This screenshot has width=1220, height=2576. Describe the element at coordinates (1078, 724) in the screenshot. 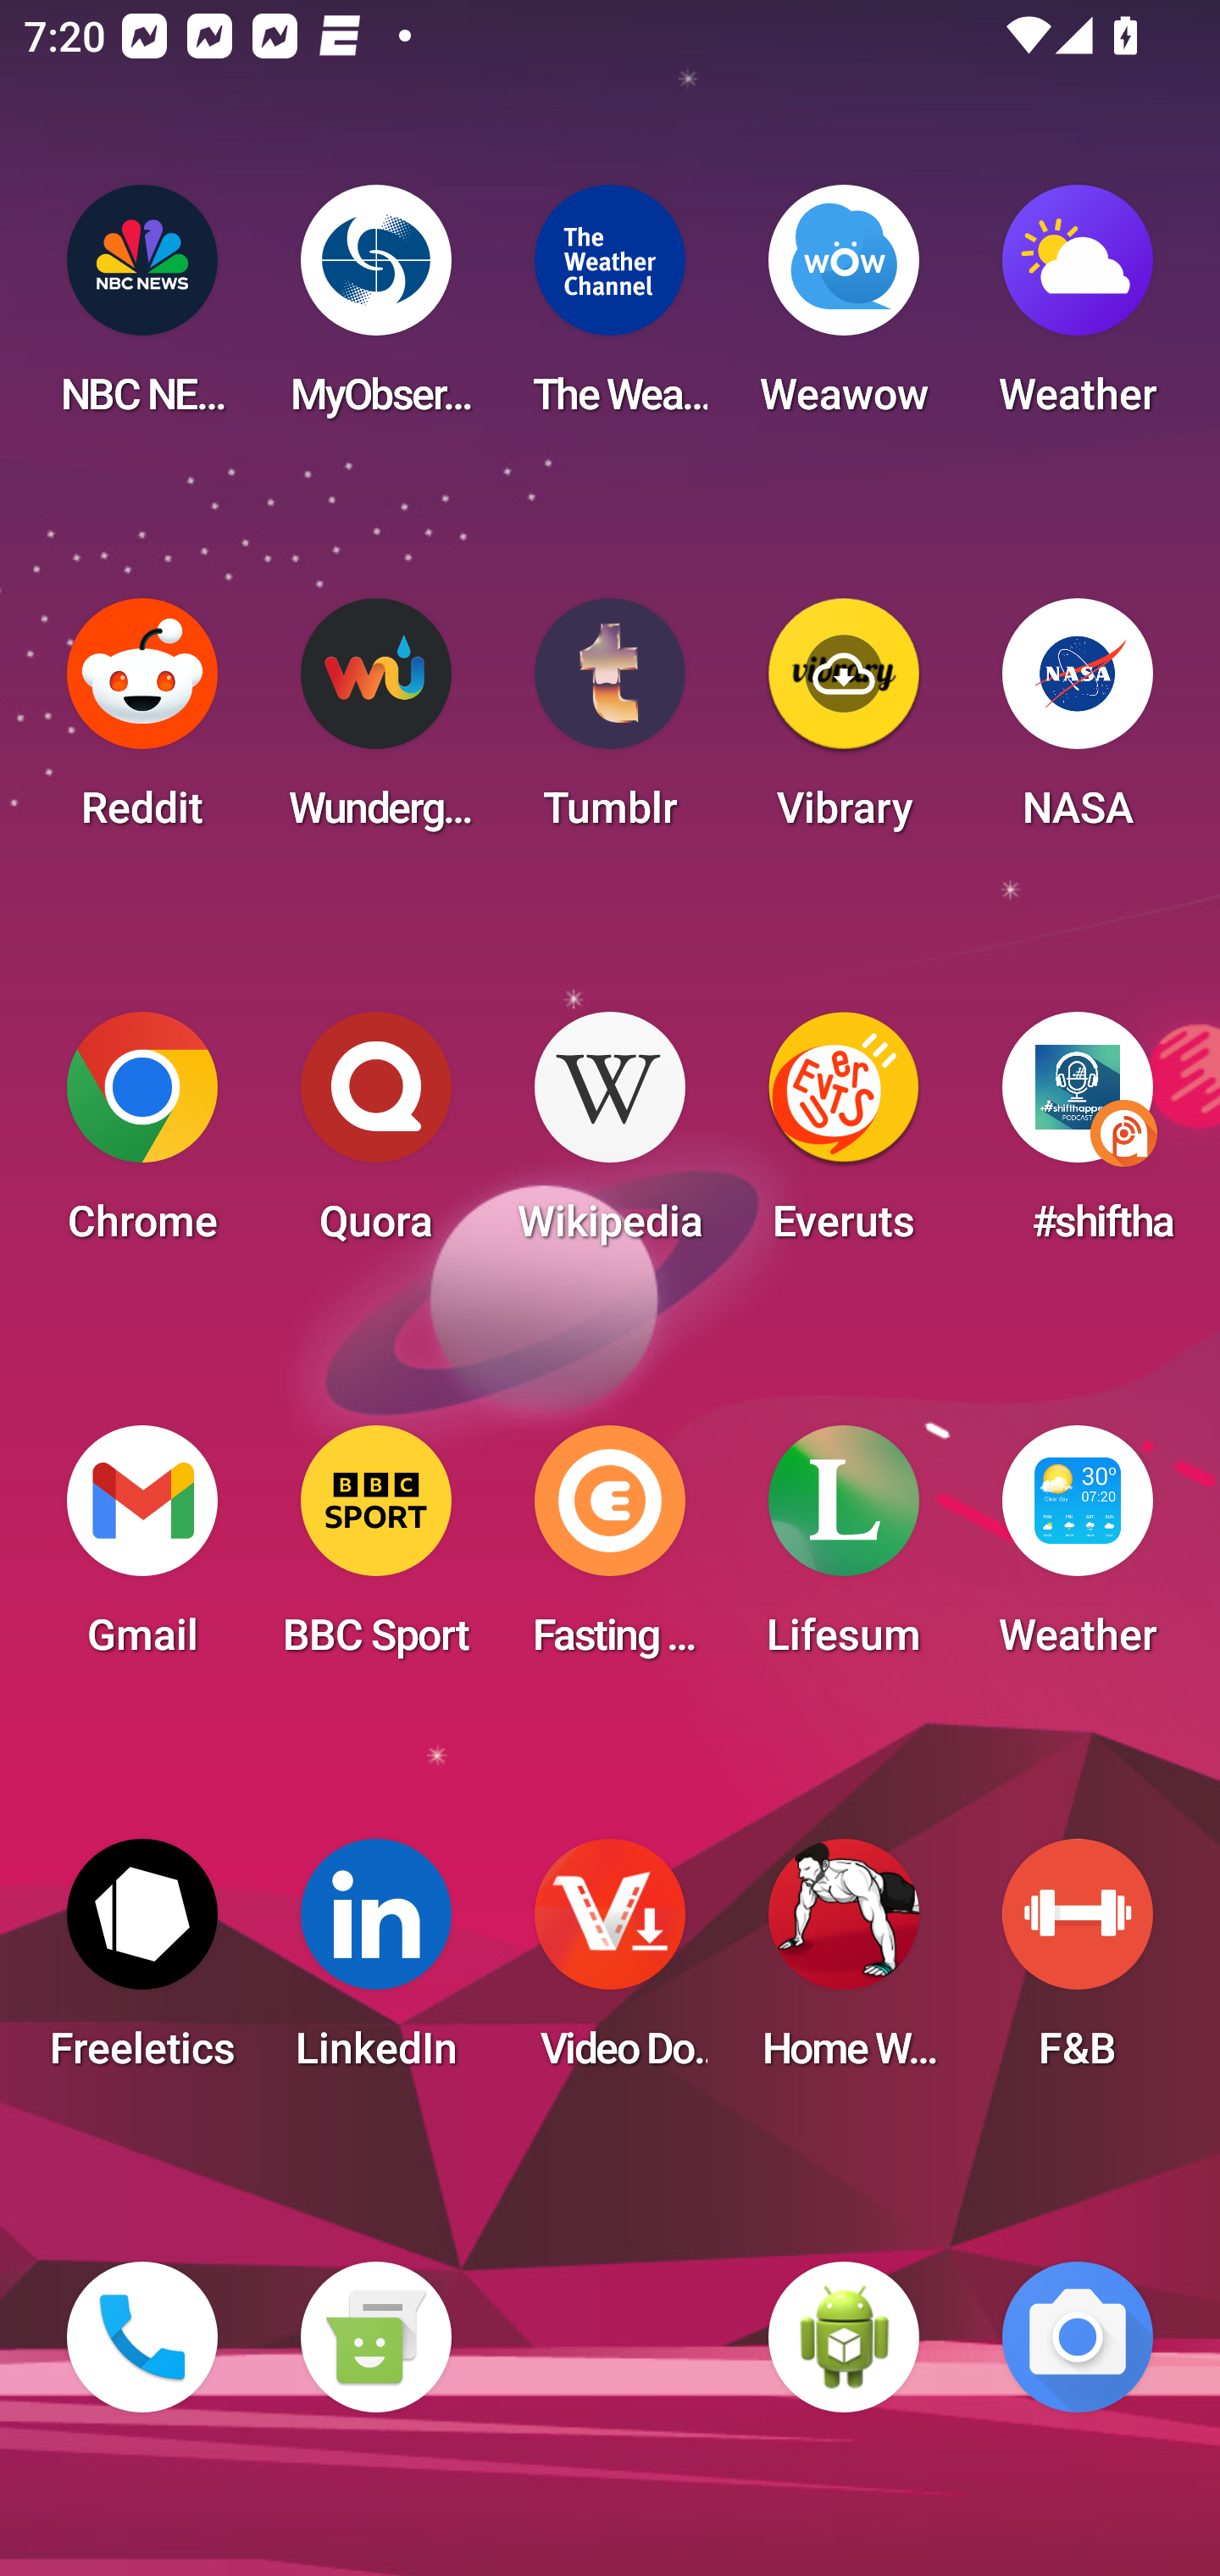

I see `NASA` at that location.